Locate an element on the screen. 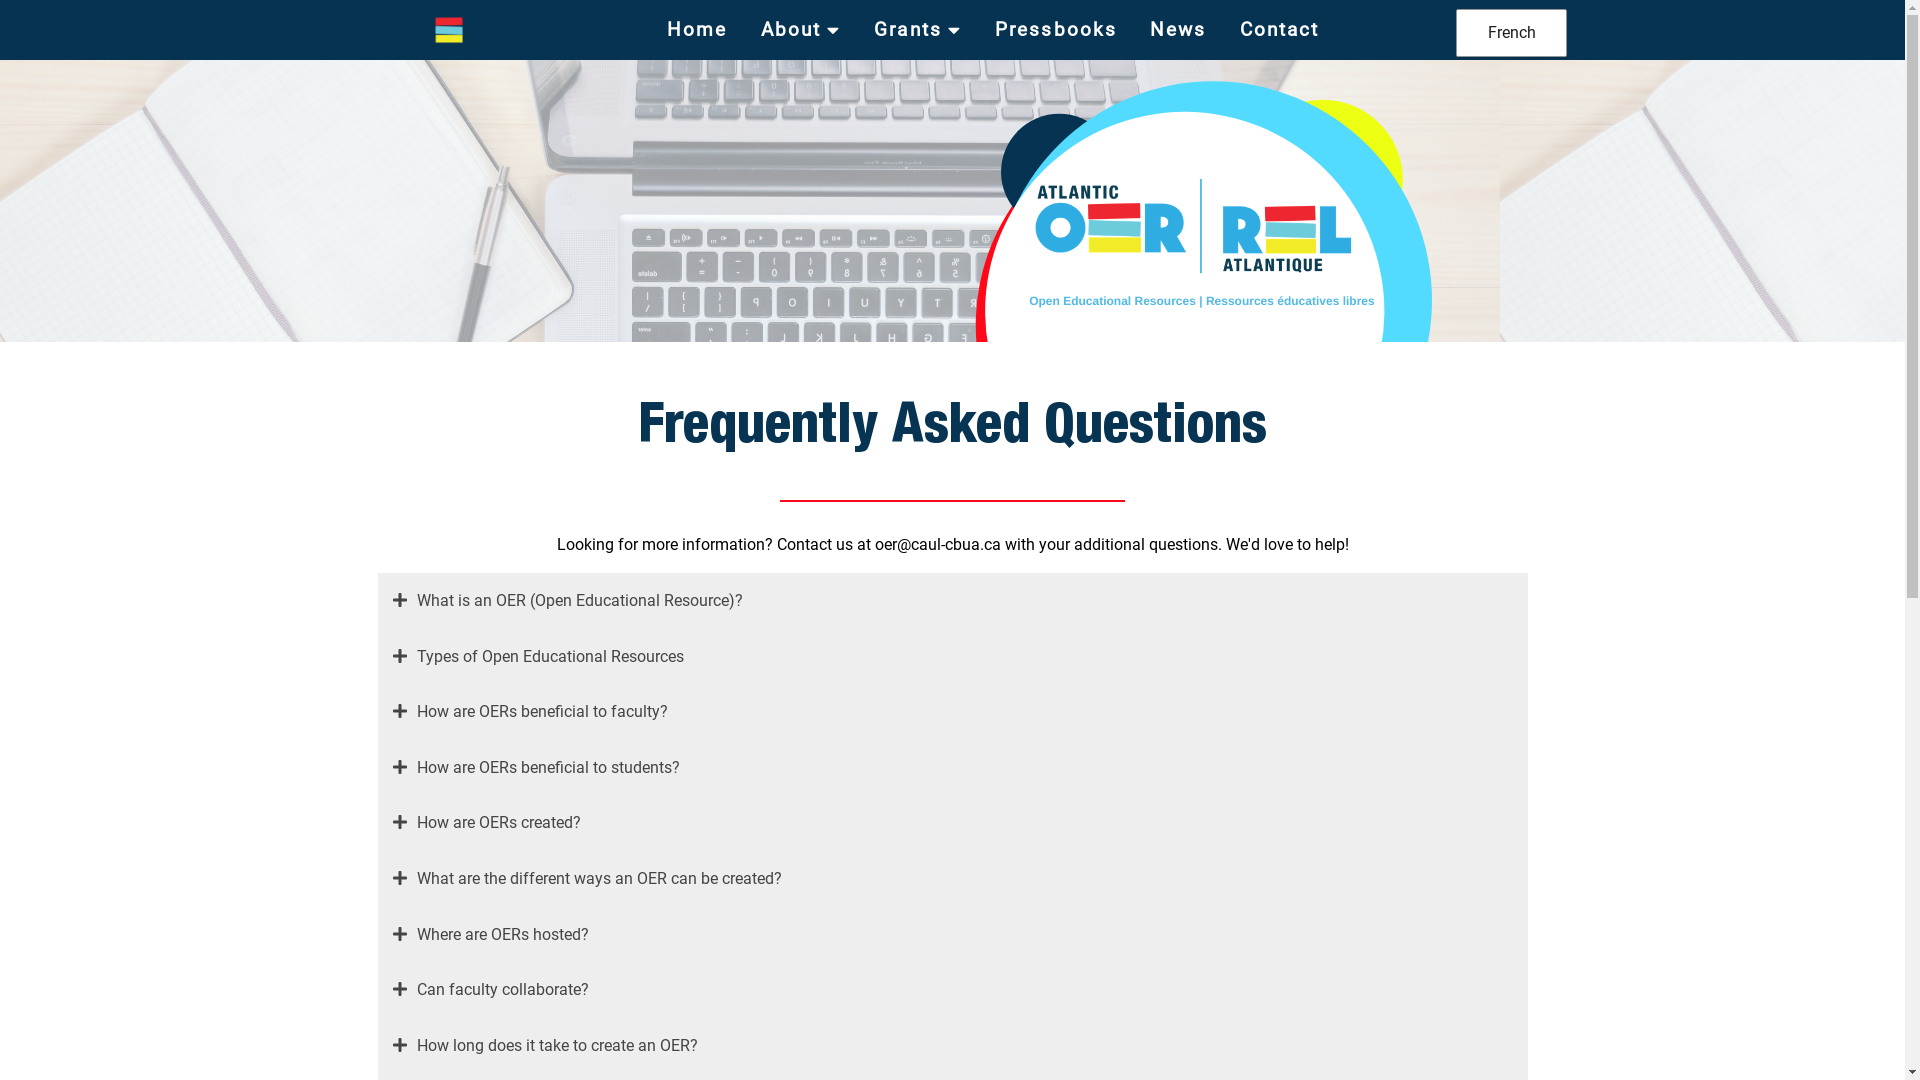 This screenshot has height=1080, width=1920. How long does it take to create an OER? is located at coordinates (953, 1046).